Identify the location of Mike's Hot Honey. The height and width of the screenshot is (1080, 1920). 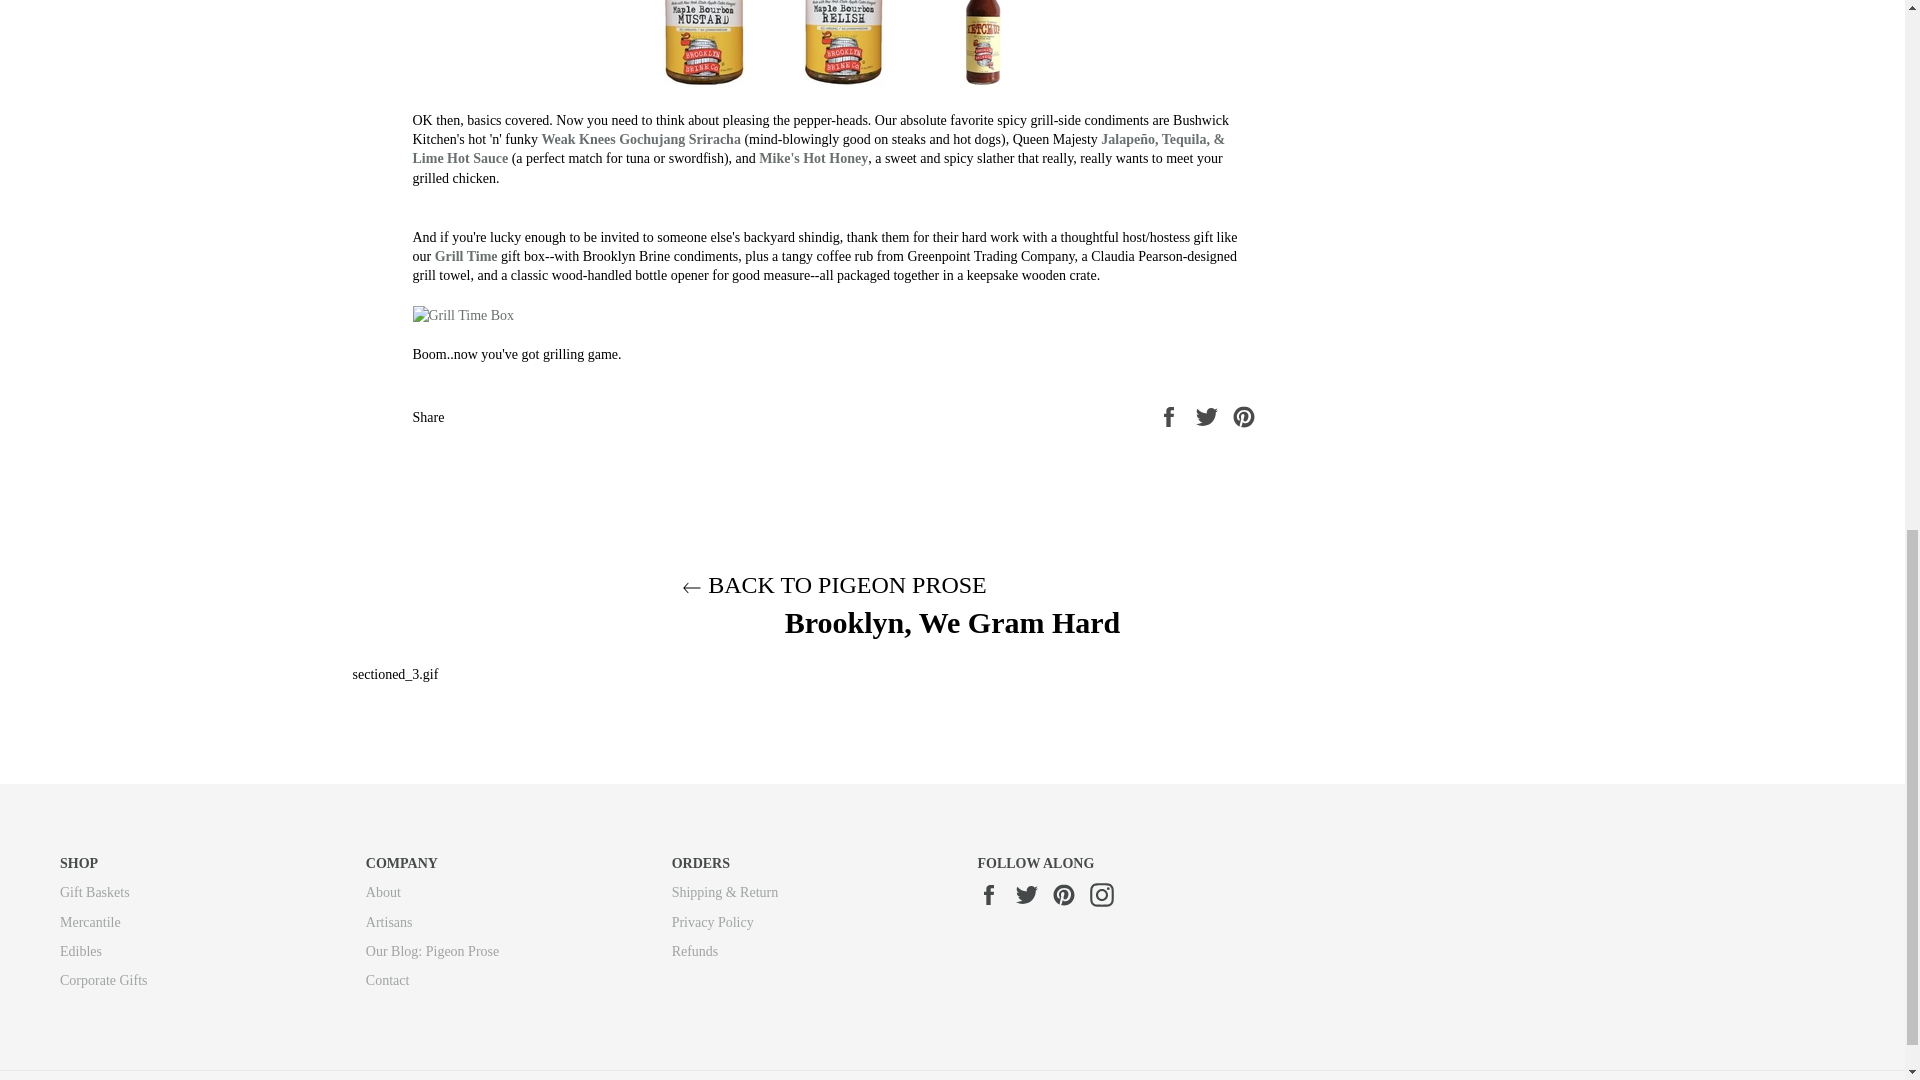
(812, 158).